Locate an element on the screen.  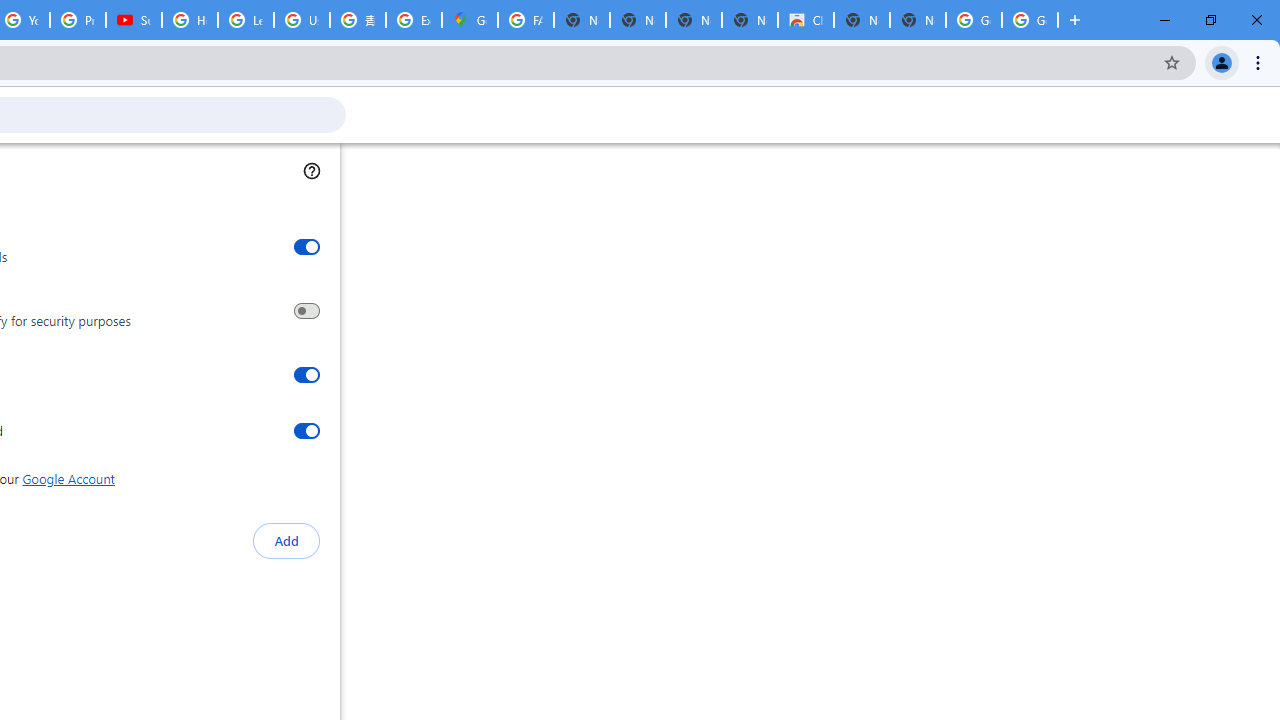
New Tab is located at coordinates (917, 20).